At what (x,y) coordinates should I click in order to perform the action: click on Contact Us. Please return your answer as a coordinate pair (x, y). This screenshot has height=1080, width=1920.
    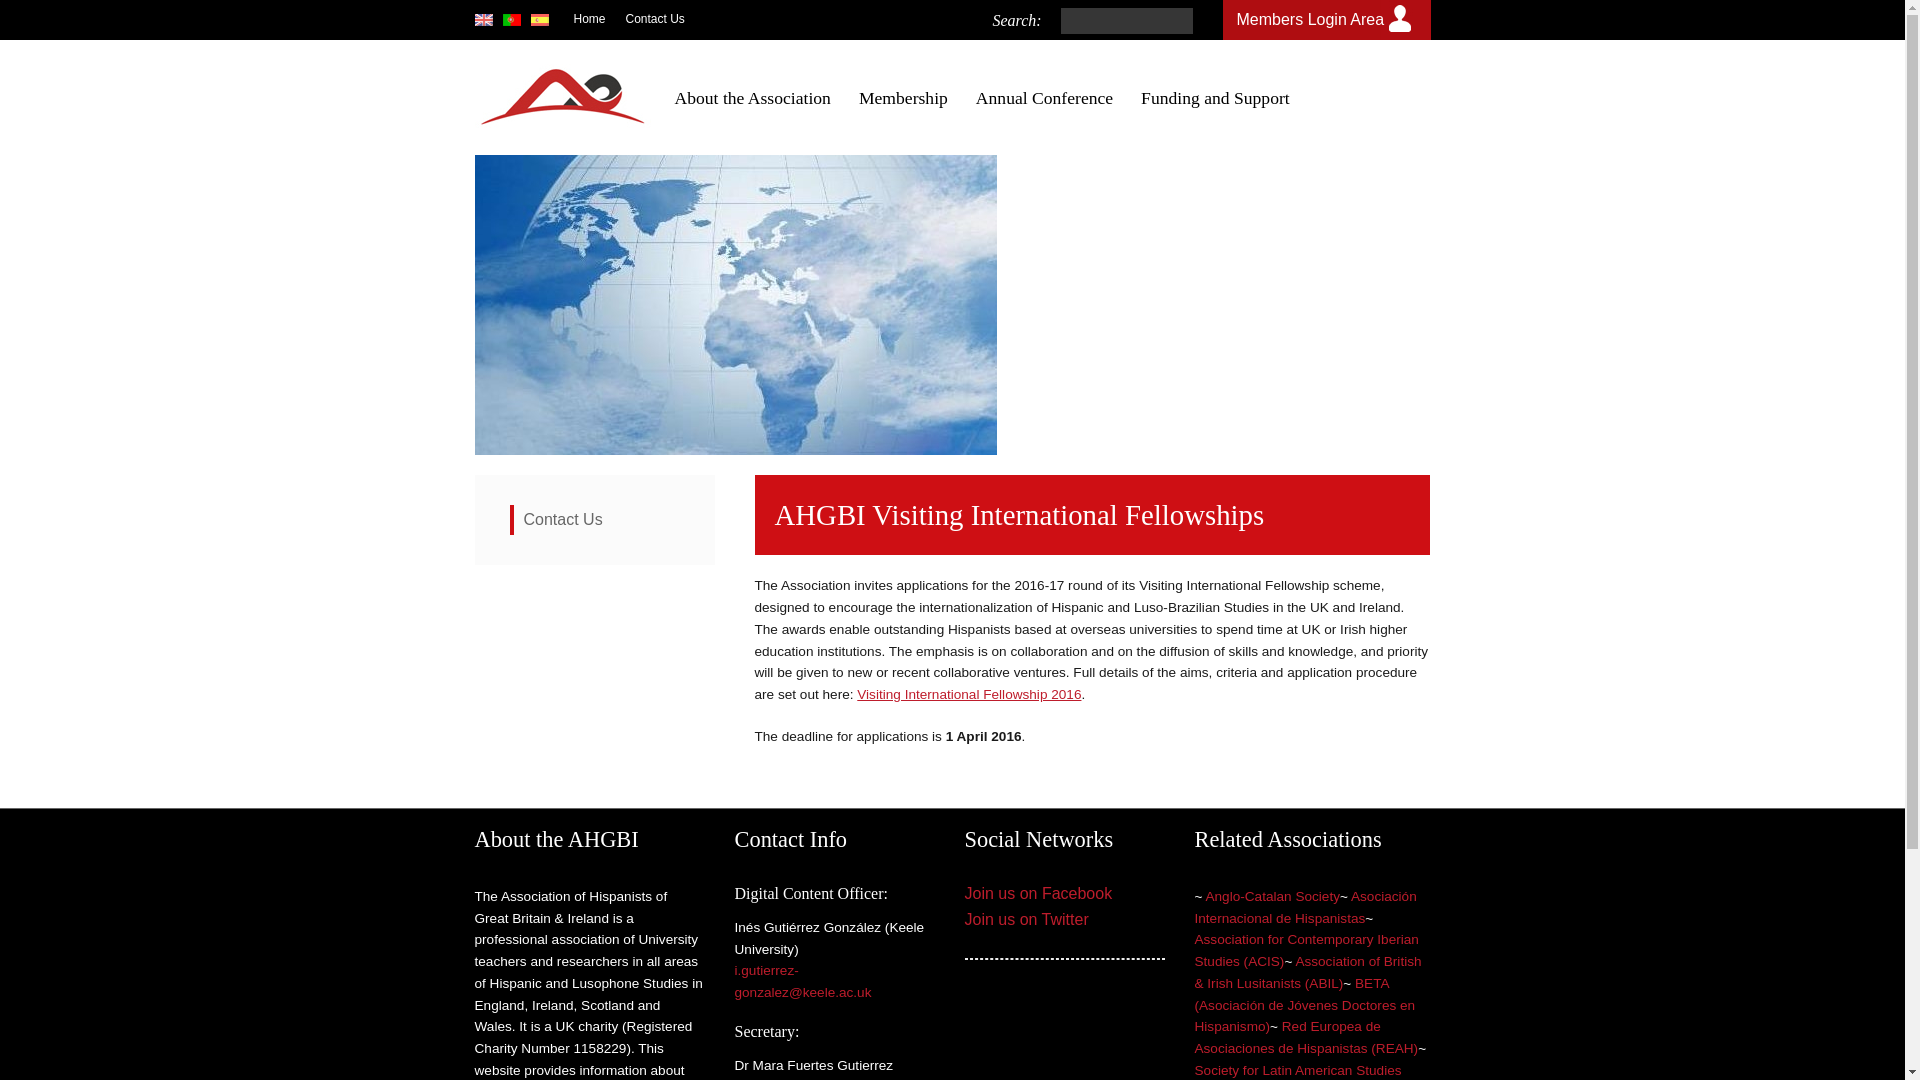
    Looking at the image, I should click on (655, 18).